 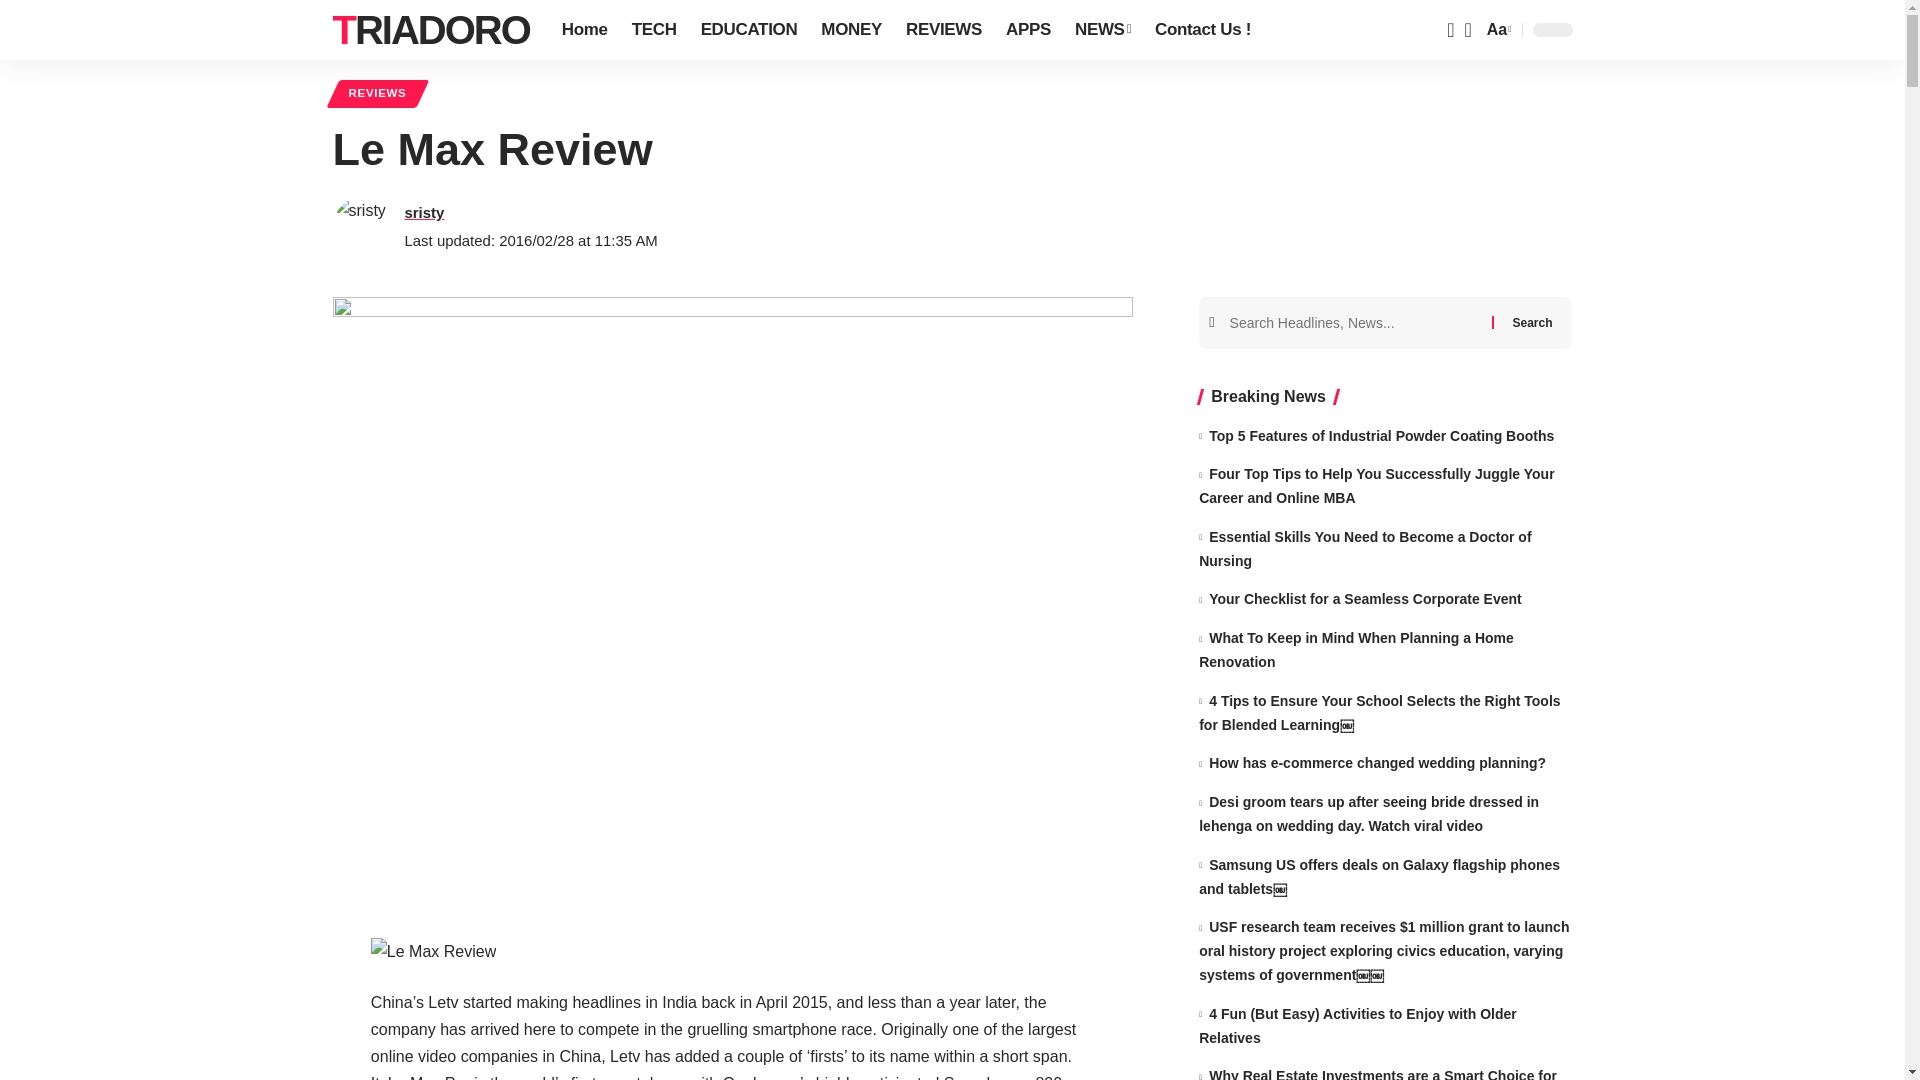 What do you see at coordinates (584, 30) in the screenshot?
I see `Home` at bounding box center [584, 30].